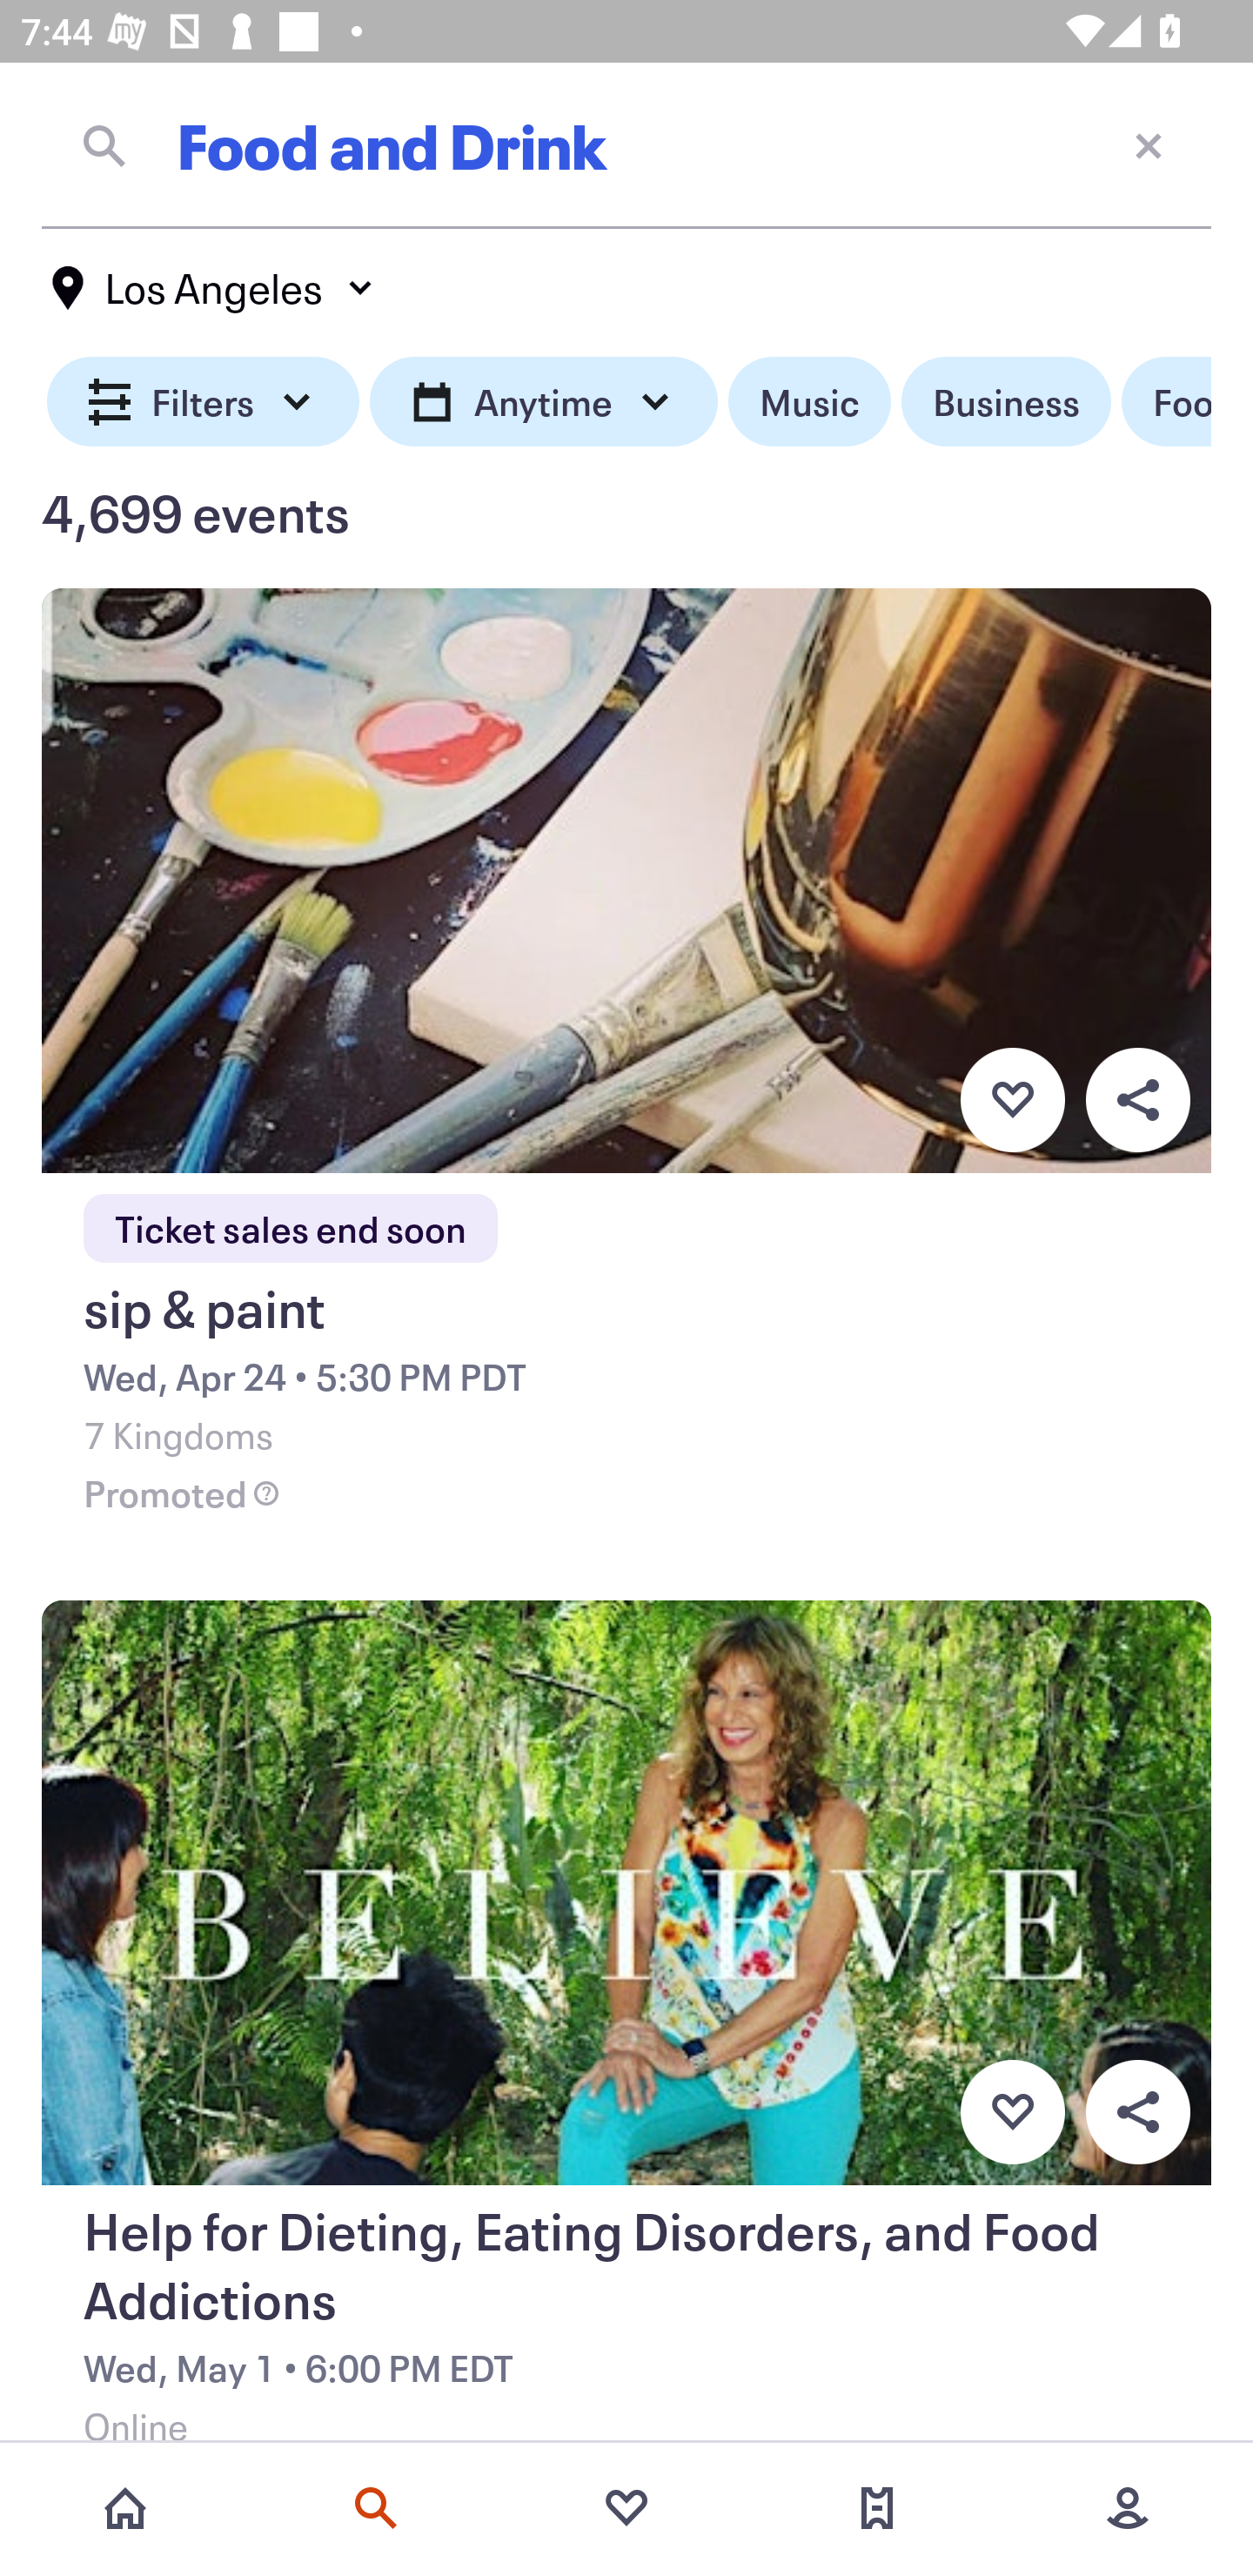 The image size is (1253, 2576). I want to click on Tickets, so click(877, 2508).